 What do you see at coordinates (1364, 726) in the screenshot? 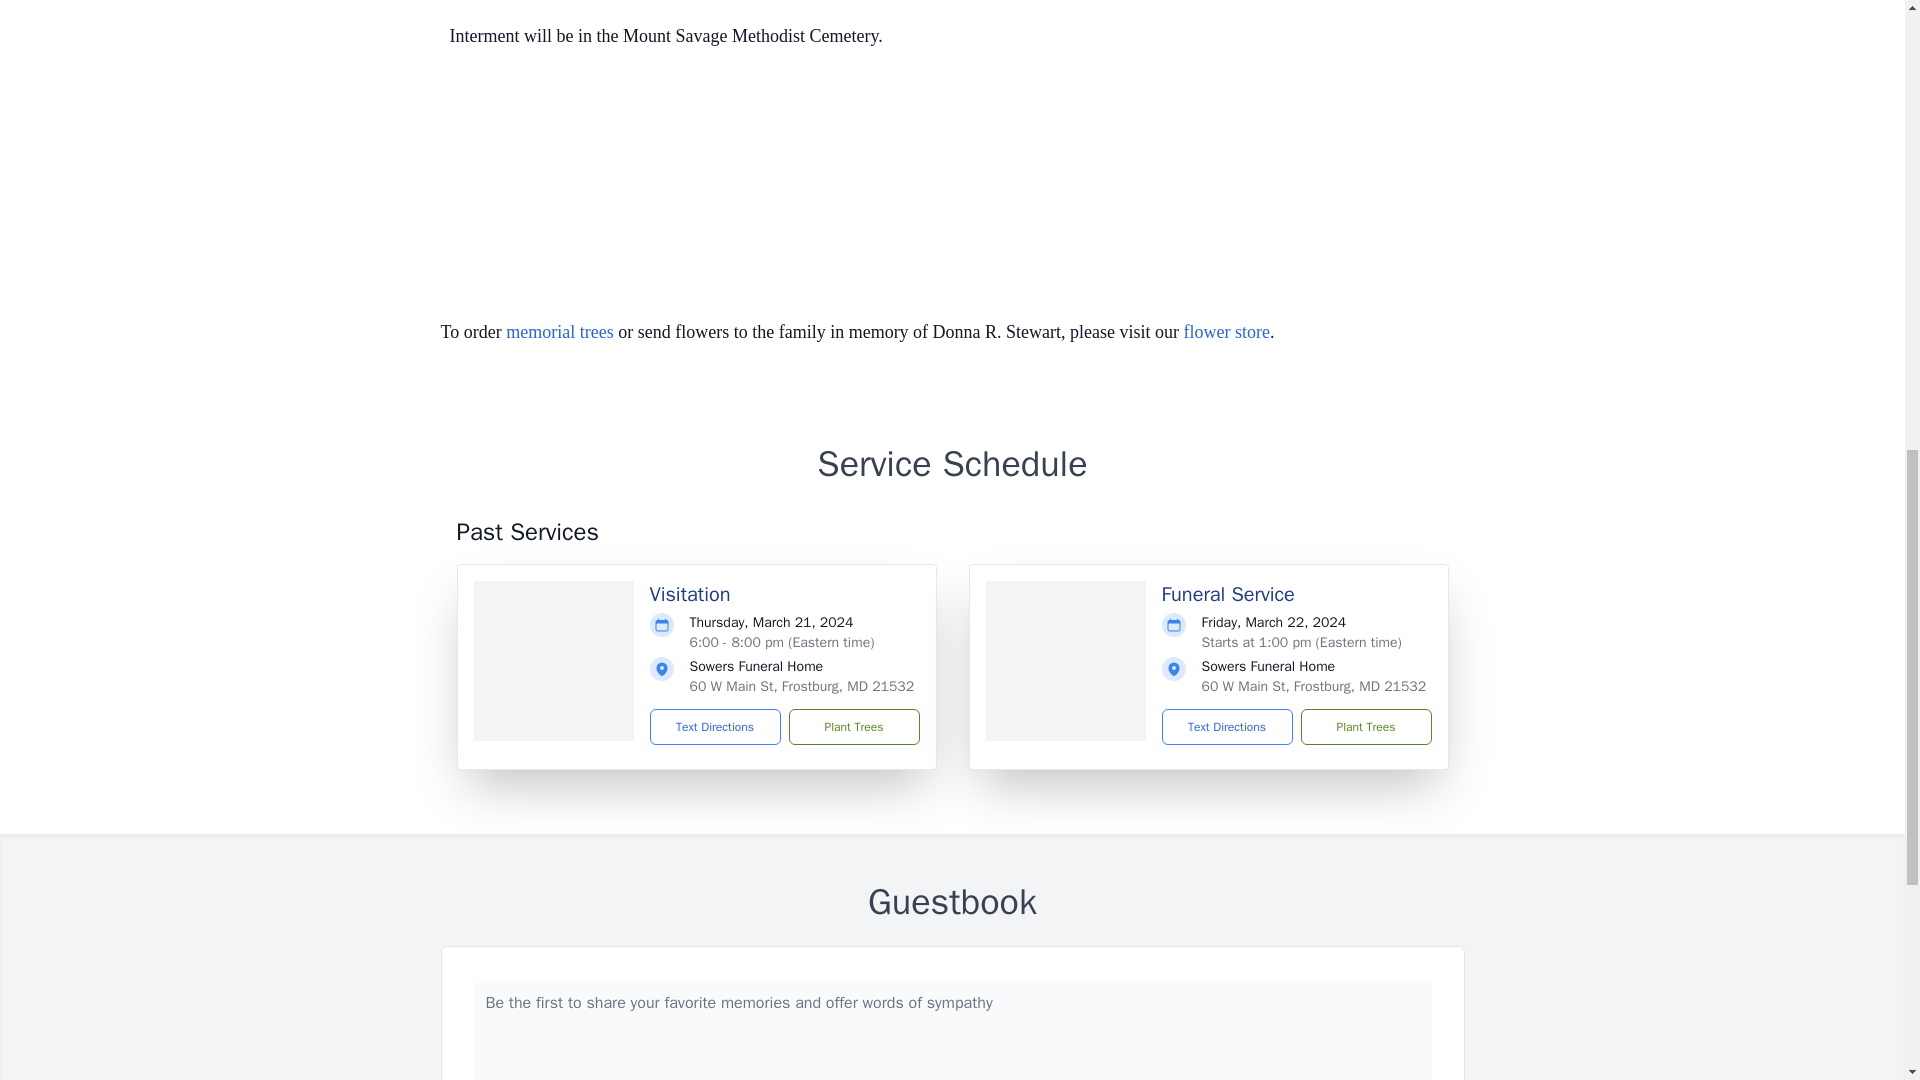
I see `Plant Trees` at bounding box center [1364, 726].